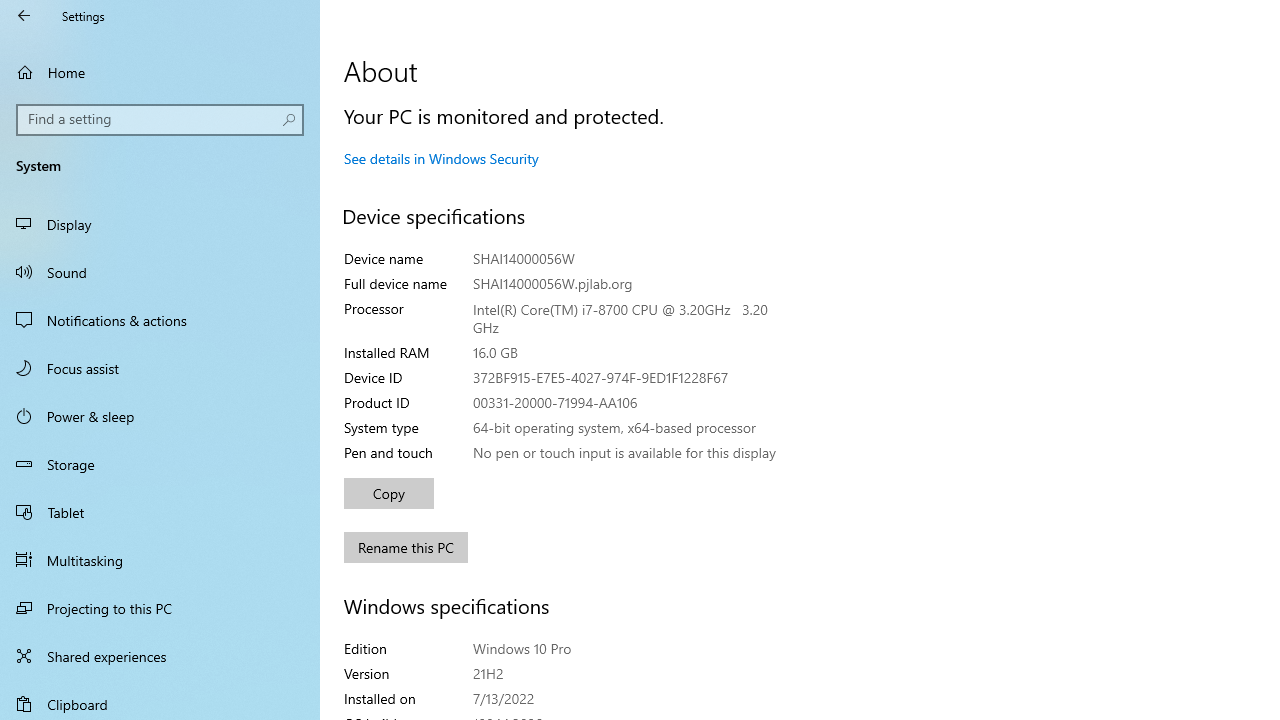 The height and width of the screenshot is (720, 1280). Describe the element at coordinates (388, 494) in the screenshot. I see `Copy` at that location.